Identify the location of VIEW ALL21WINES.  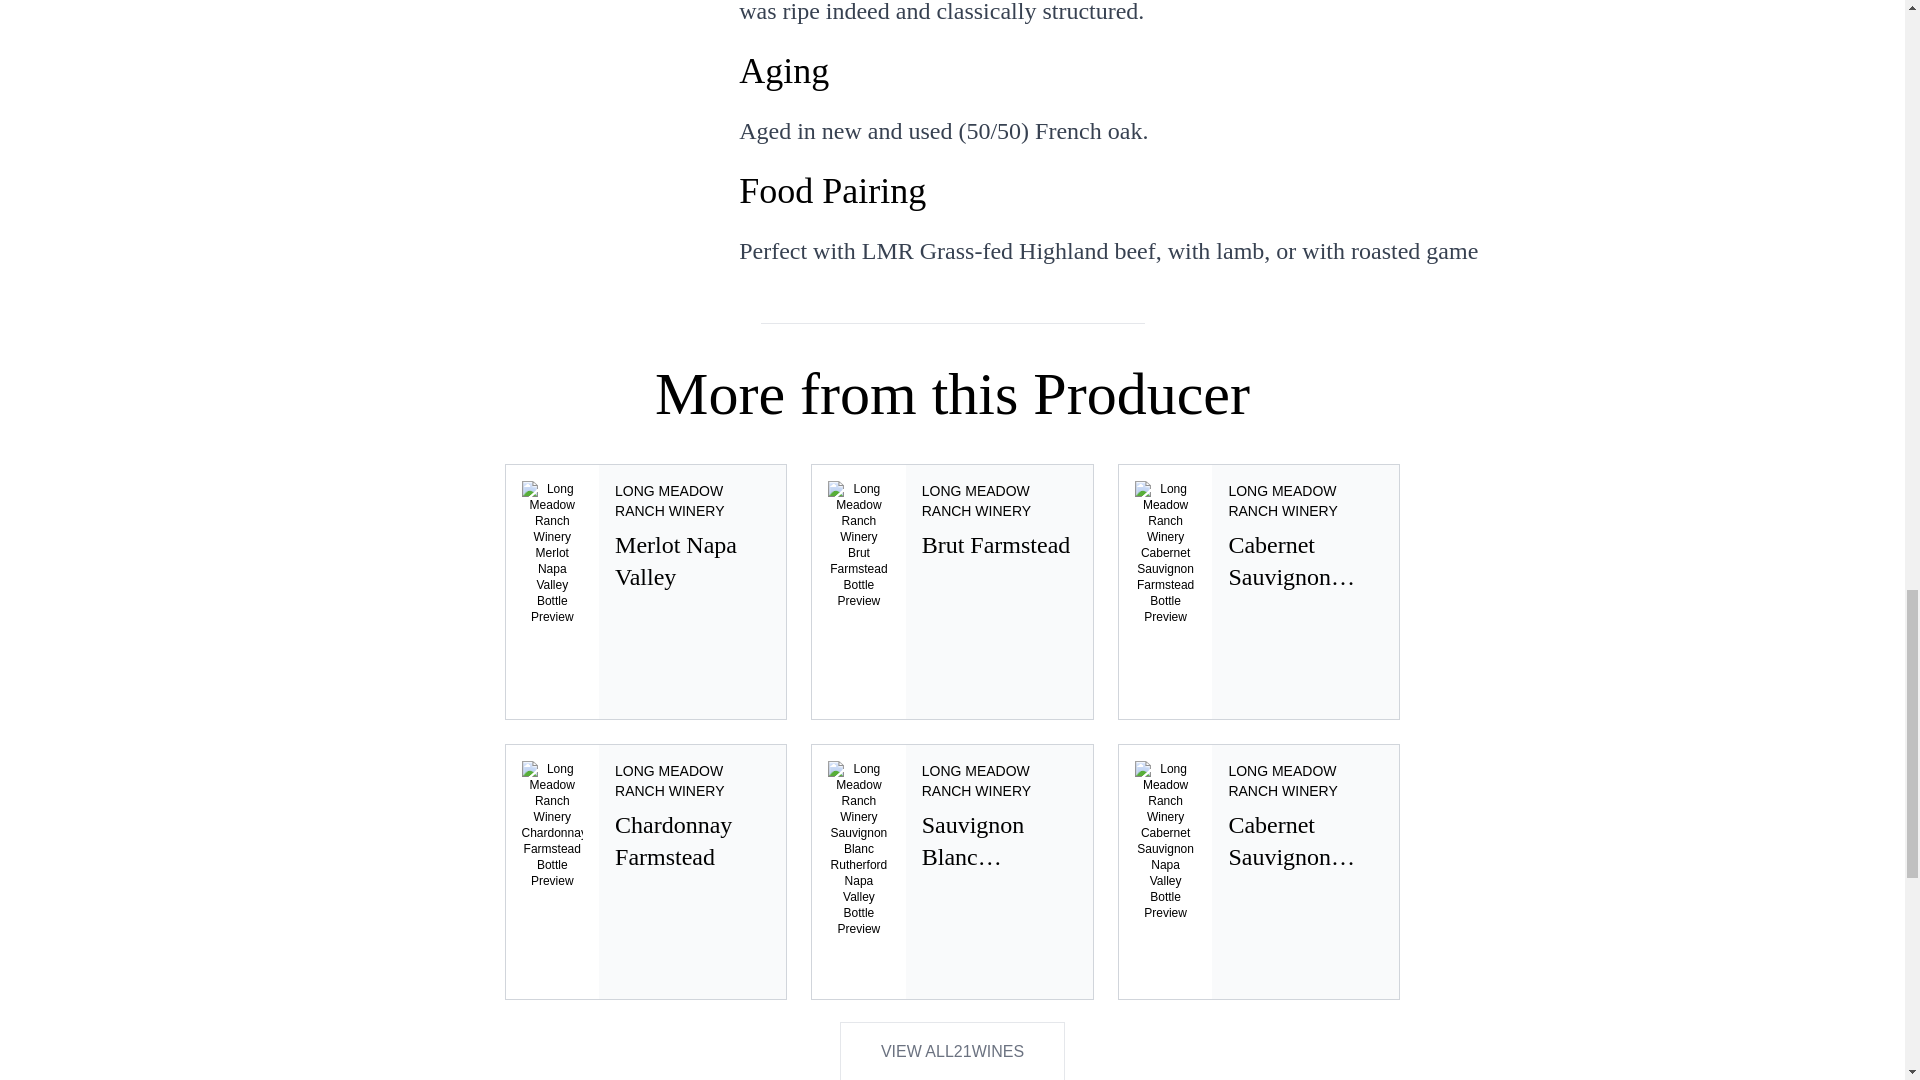
(1259, 872).